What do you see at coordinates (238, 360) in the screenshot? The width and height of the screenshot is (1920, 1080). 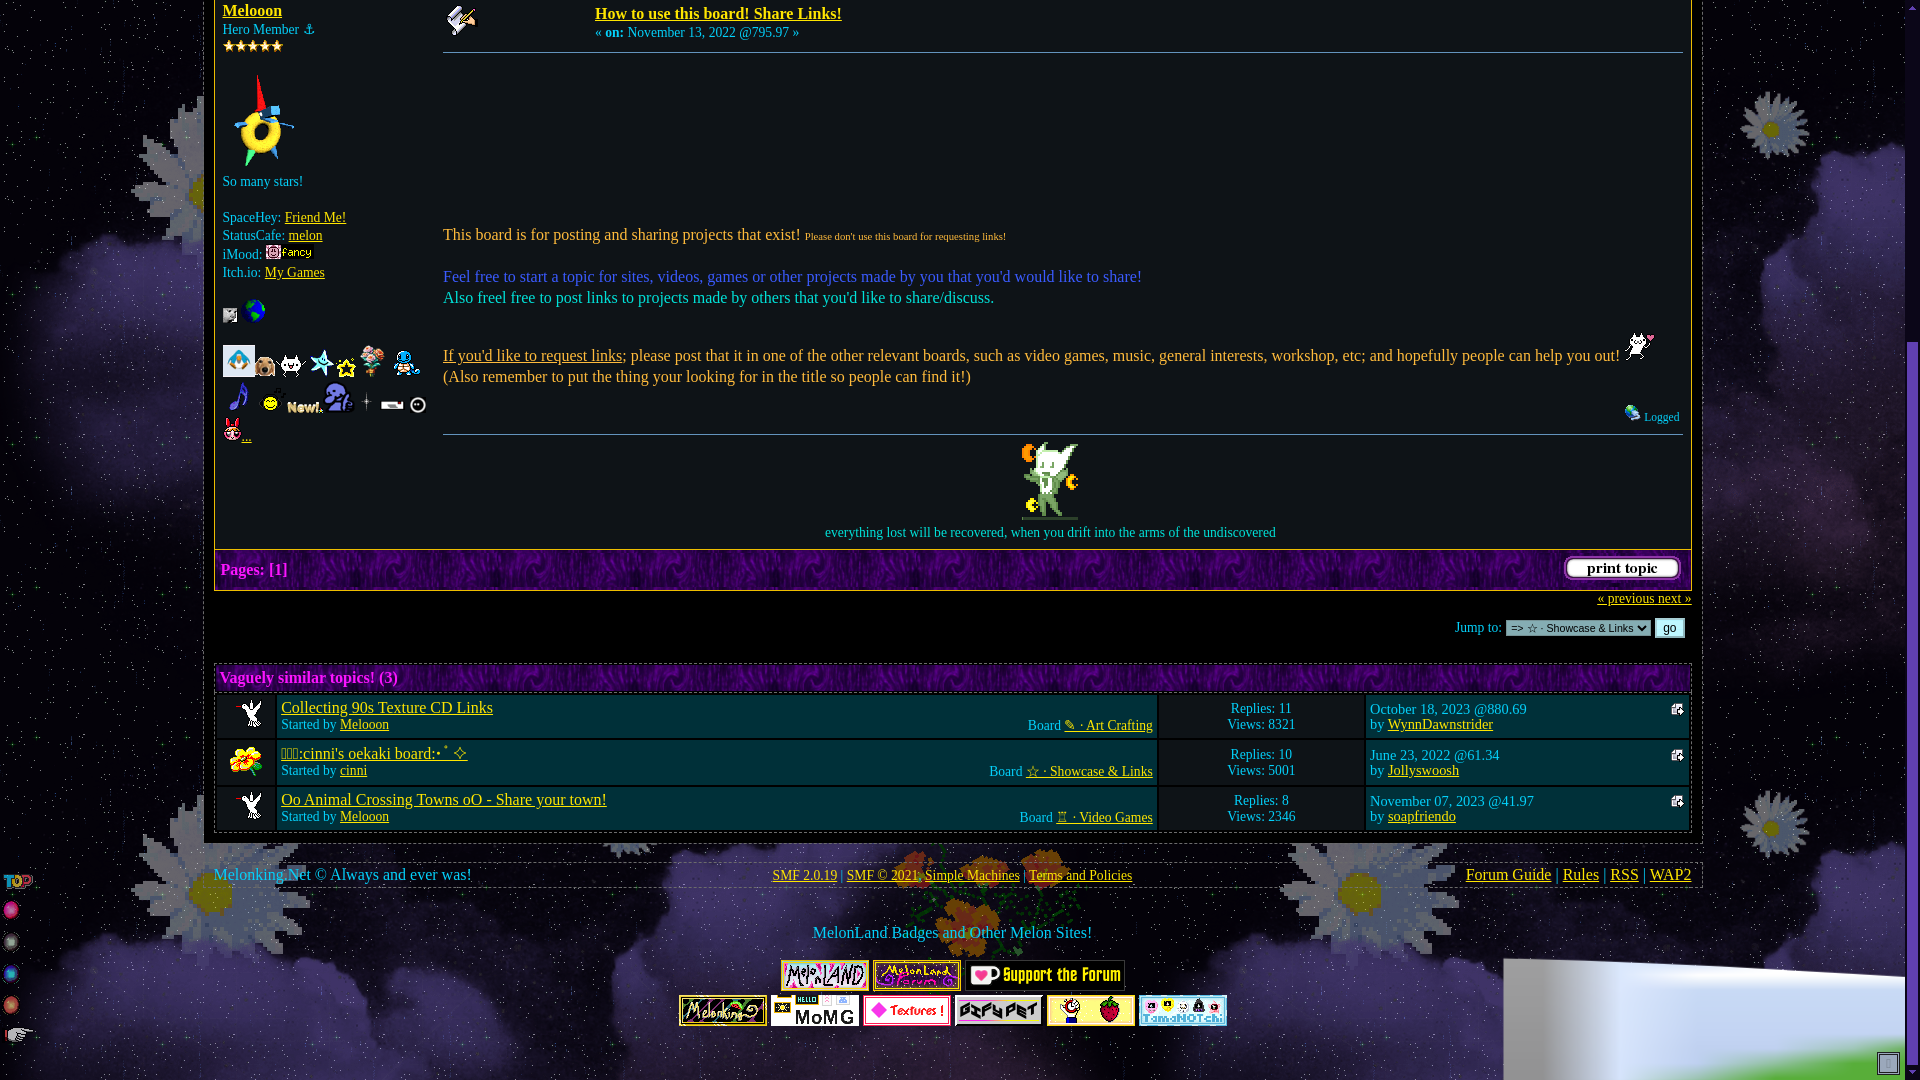 I see `Thanks for being rad! given by wetnoodle` at bounding box center [238, 360].